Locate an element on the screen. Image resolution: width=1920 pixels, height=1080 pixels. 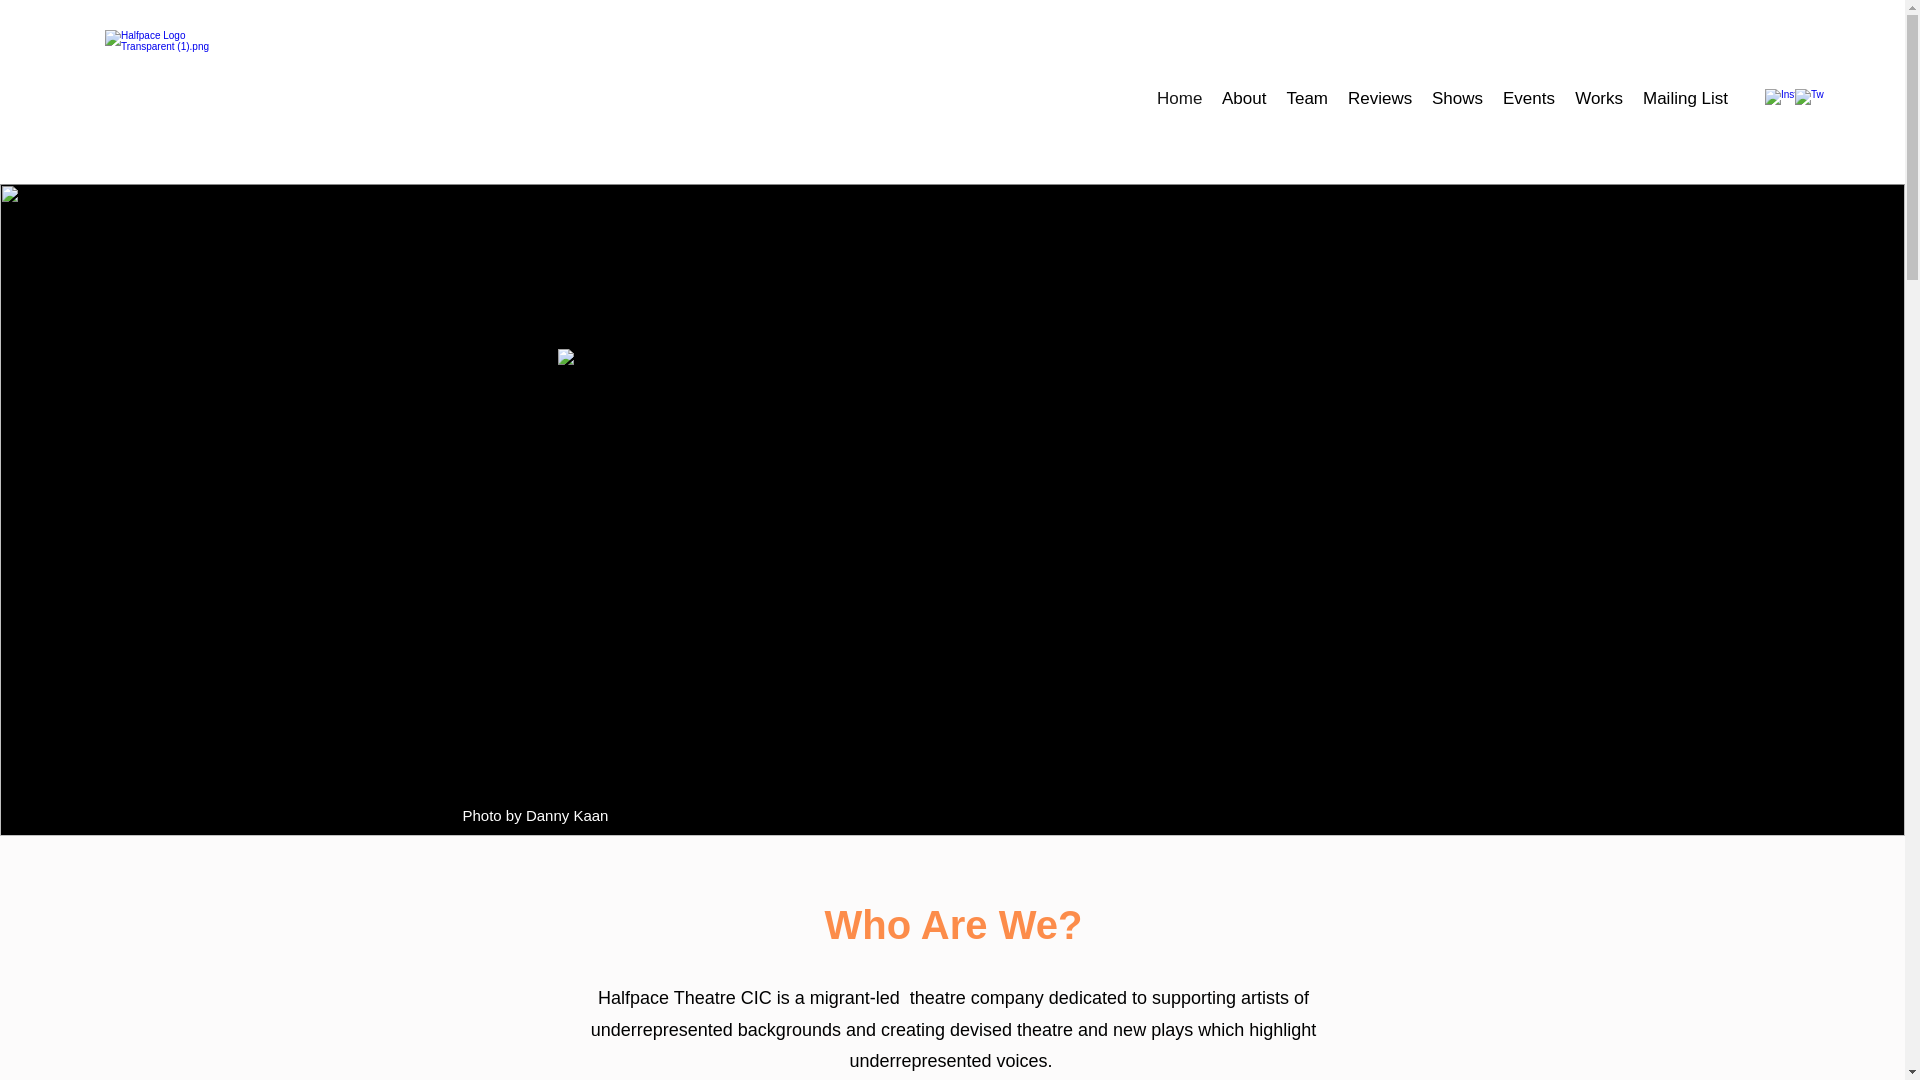
Events is located at coordinates (1528, 99).